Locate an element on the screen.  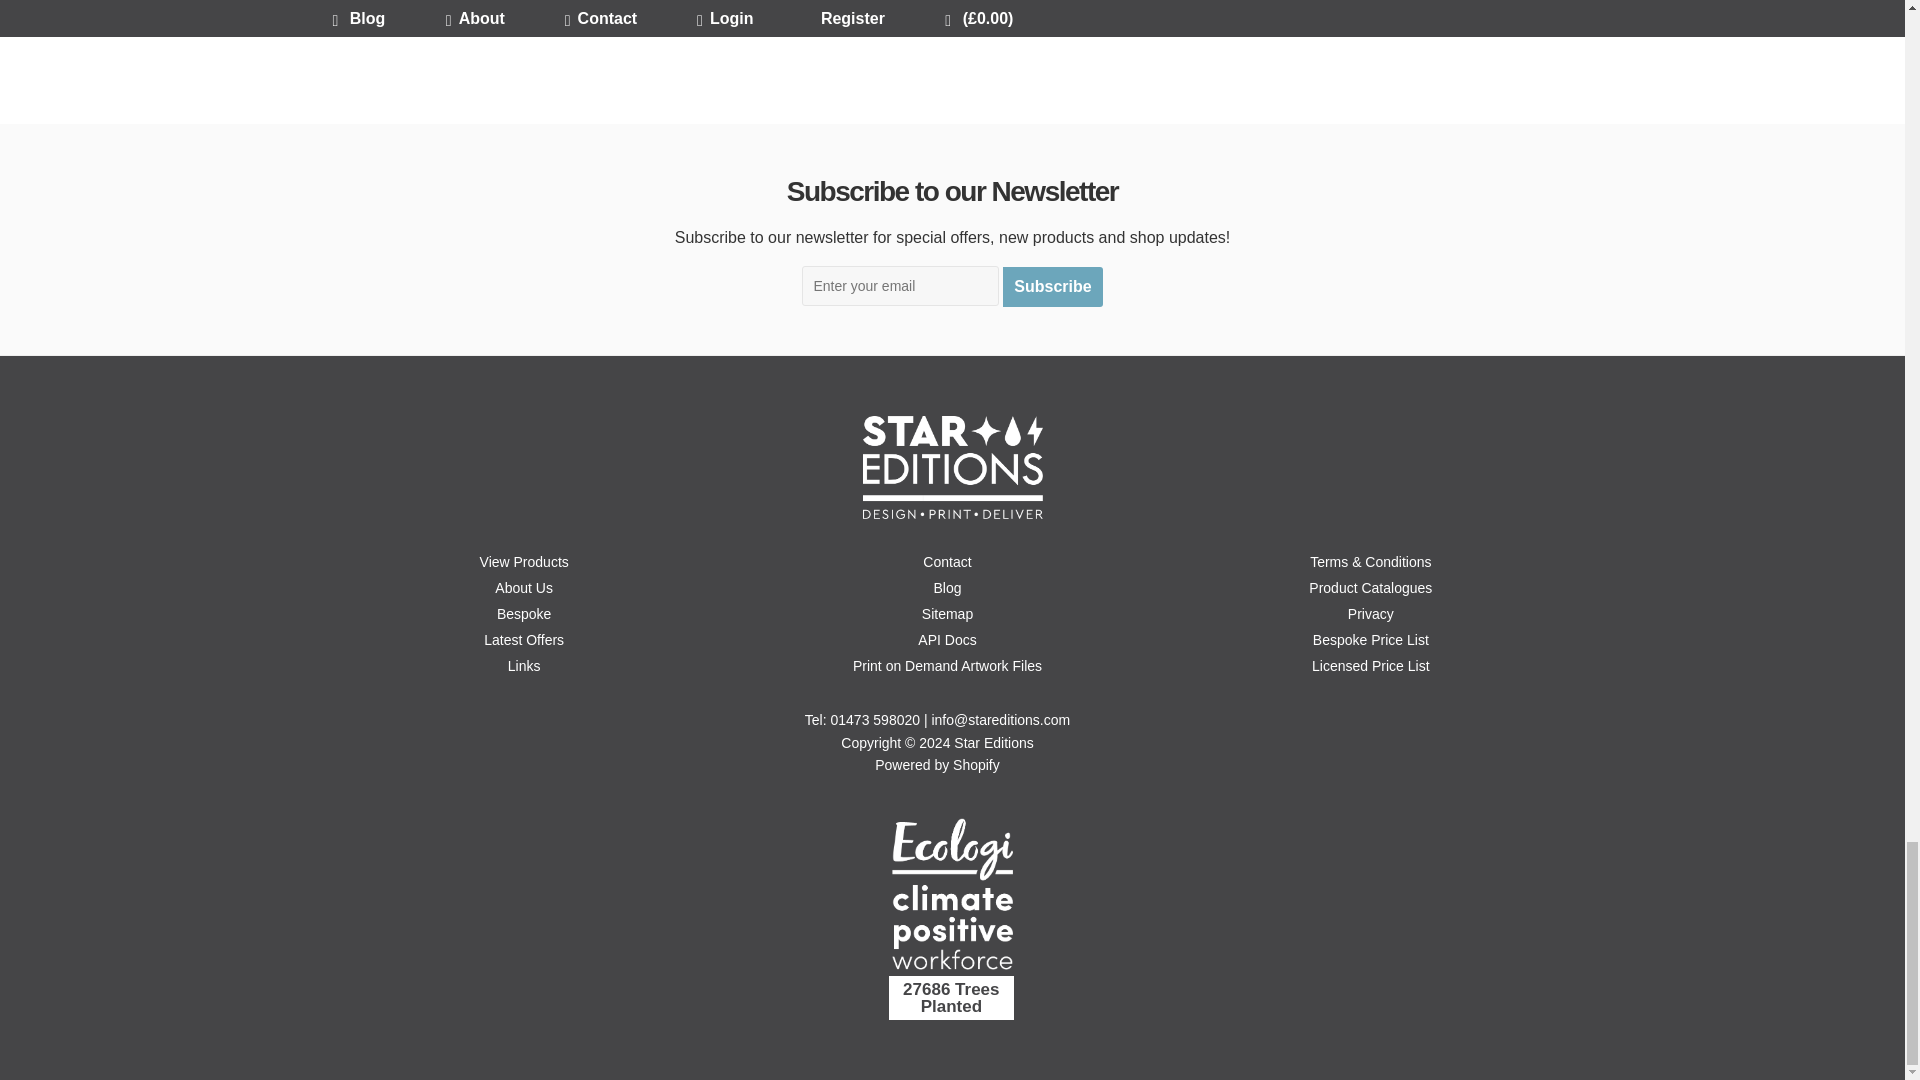
Subscribe is located at coordinates (1052, 286).